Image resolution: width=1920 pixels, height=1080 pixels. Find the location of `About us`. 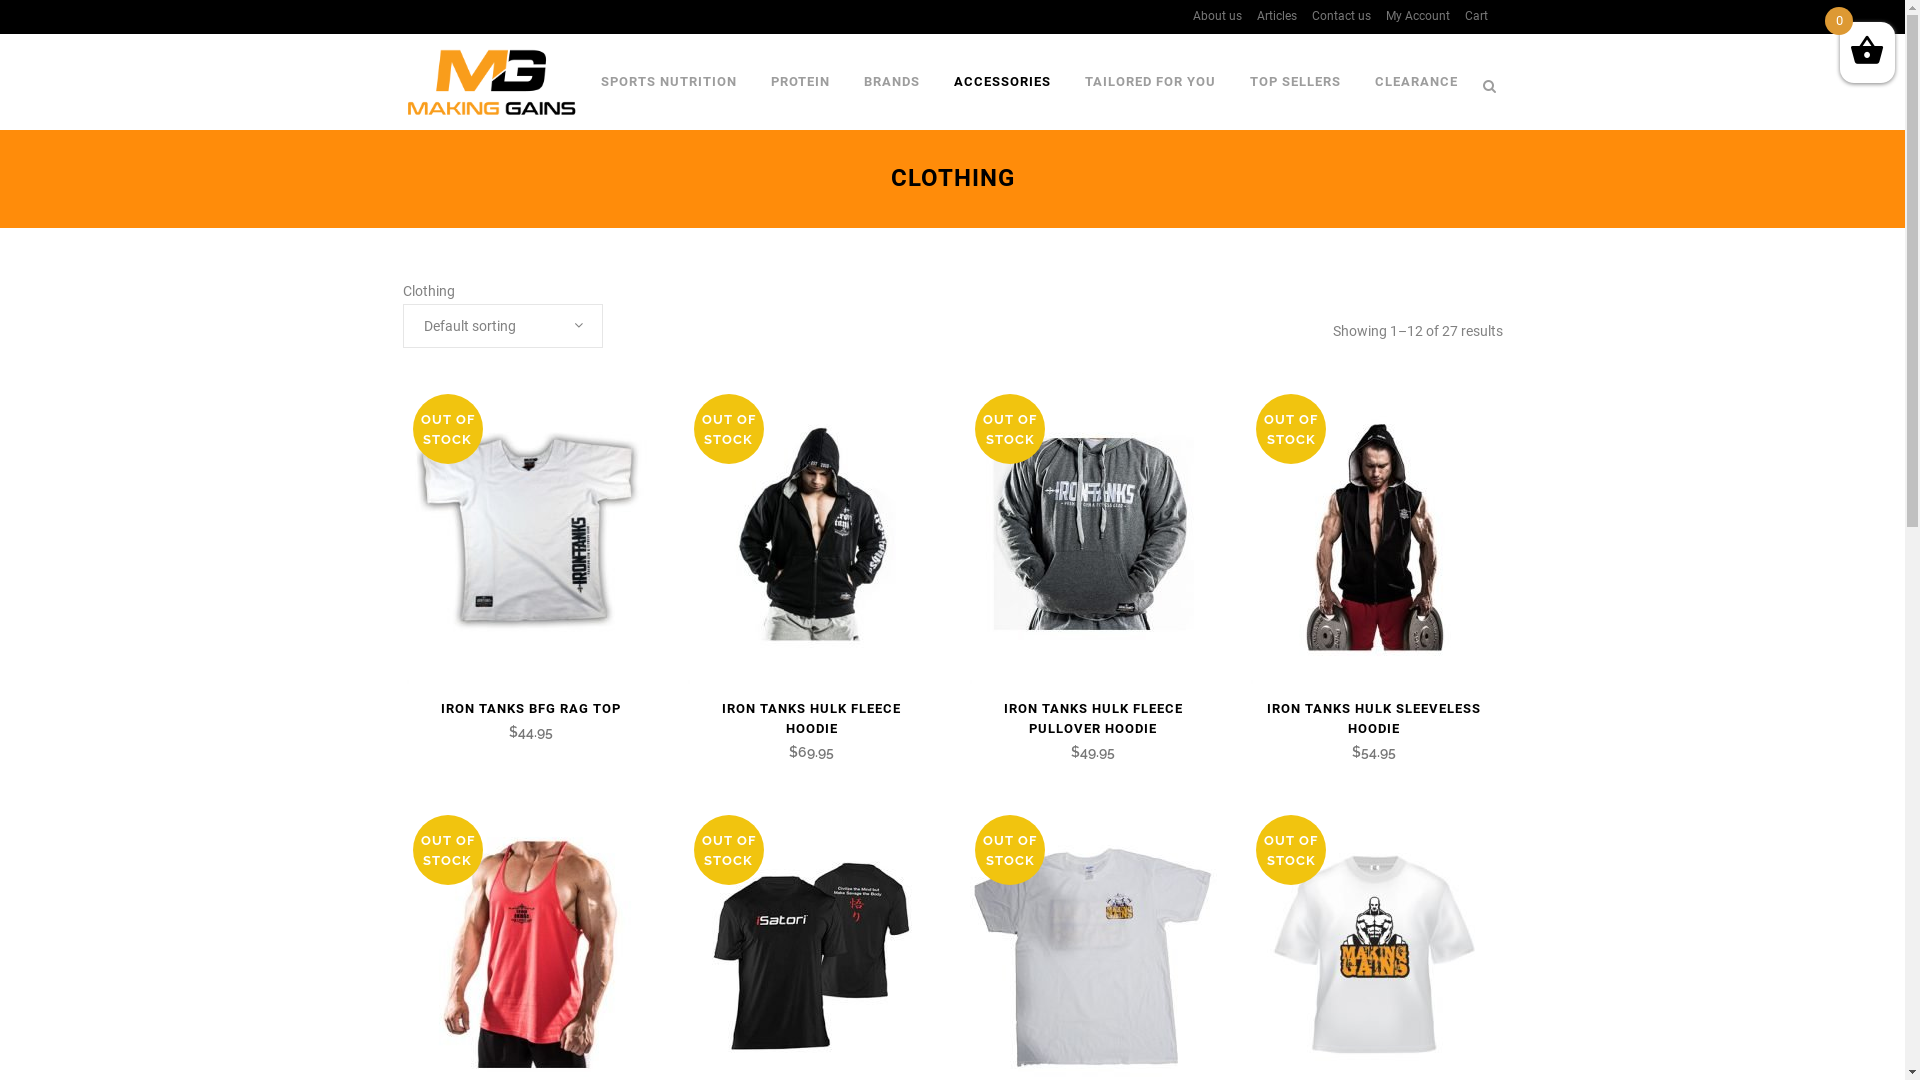

About us is located at coordinates (1210, 16).